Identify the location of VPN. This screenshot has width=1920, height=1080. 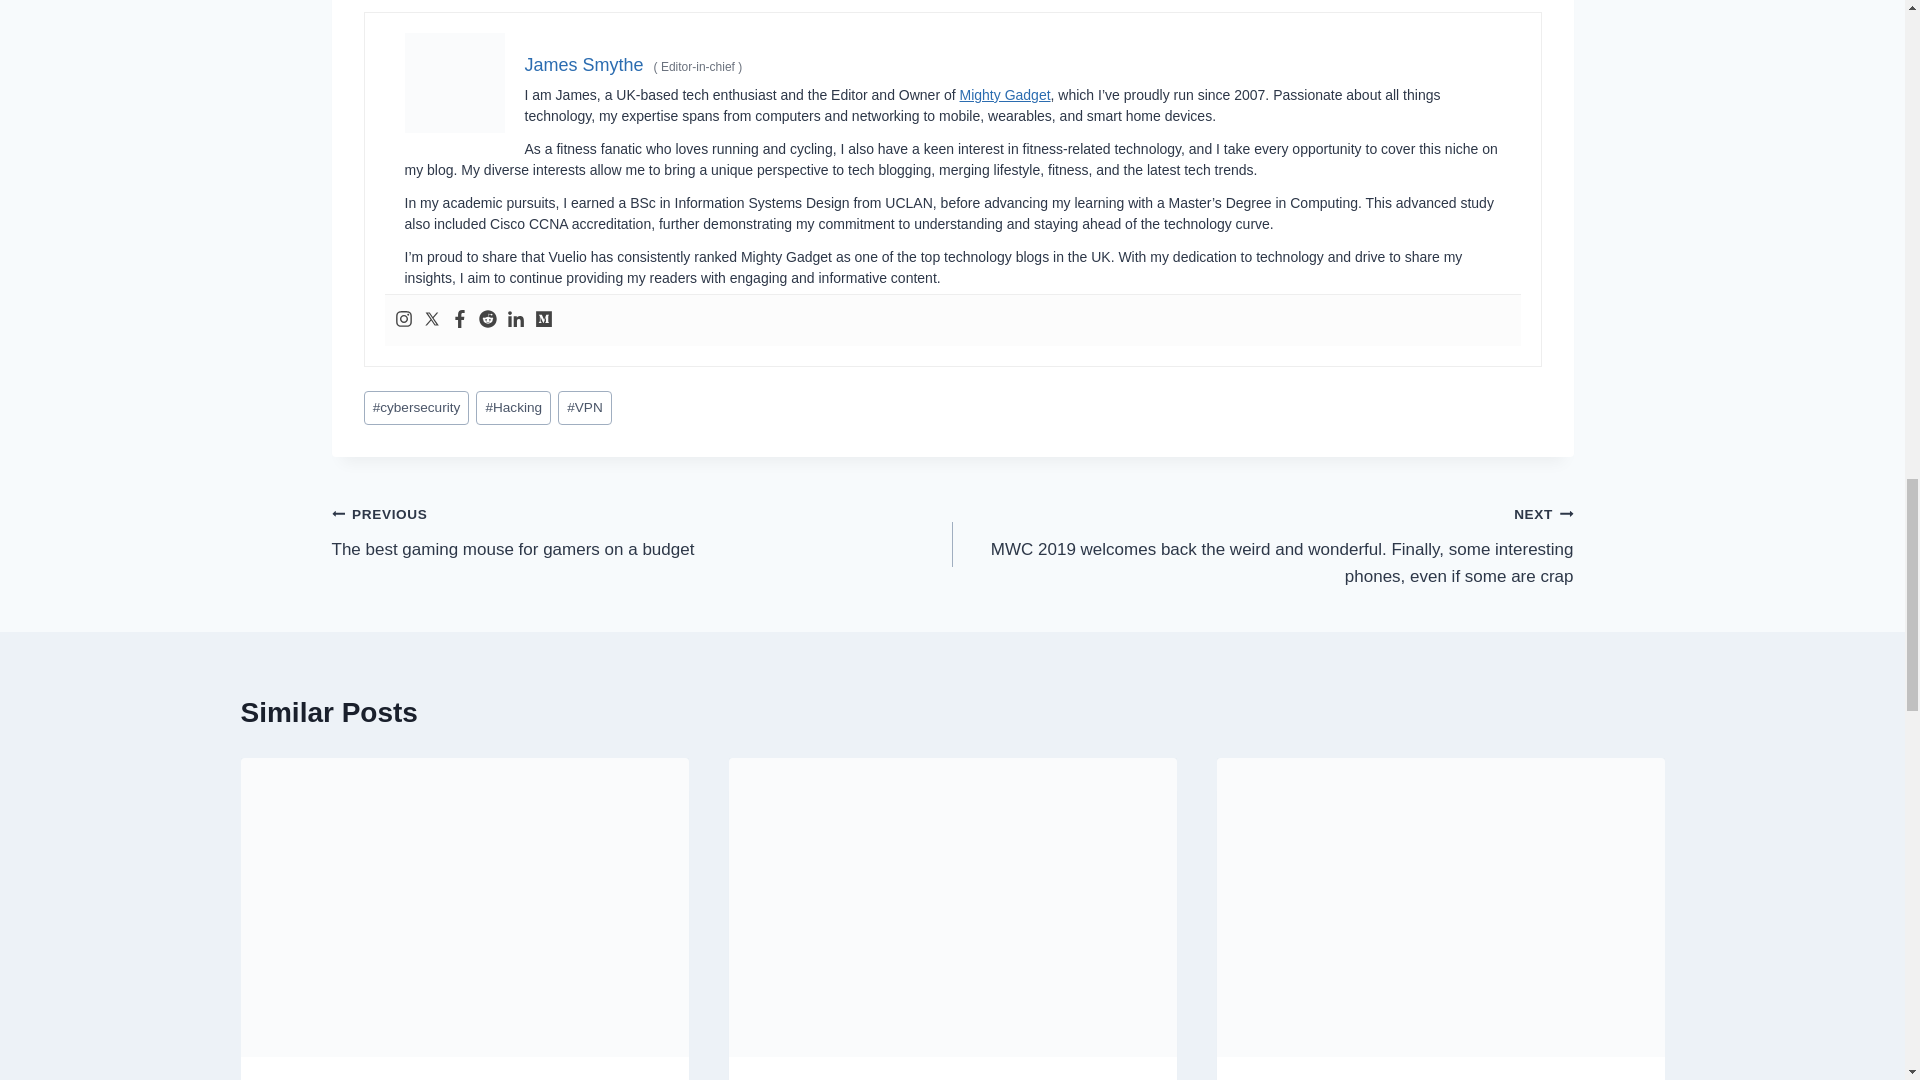
(1005, 94).